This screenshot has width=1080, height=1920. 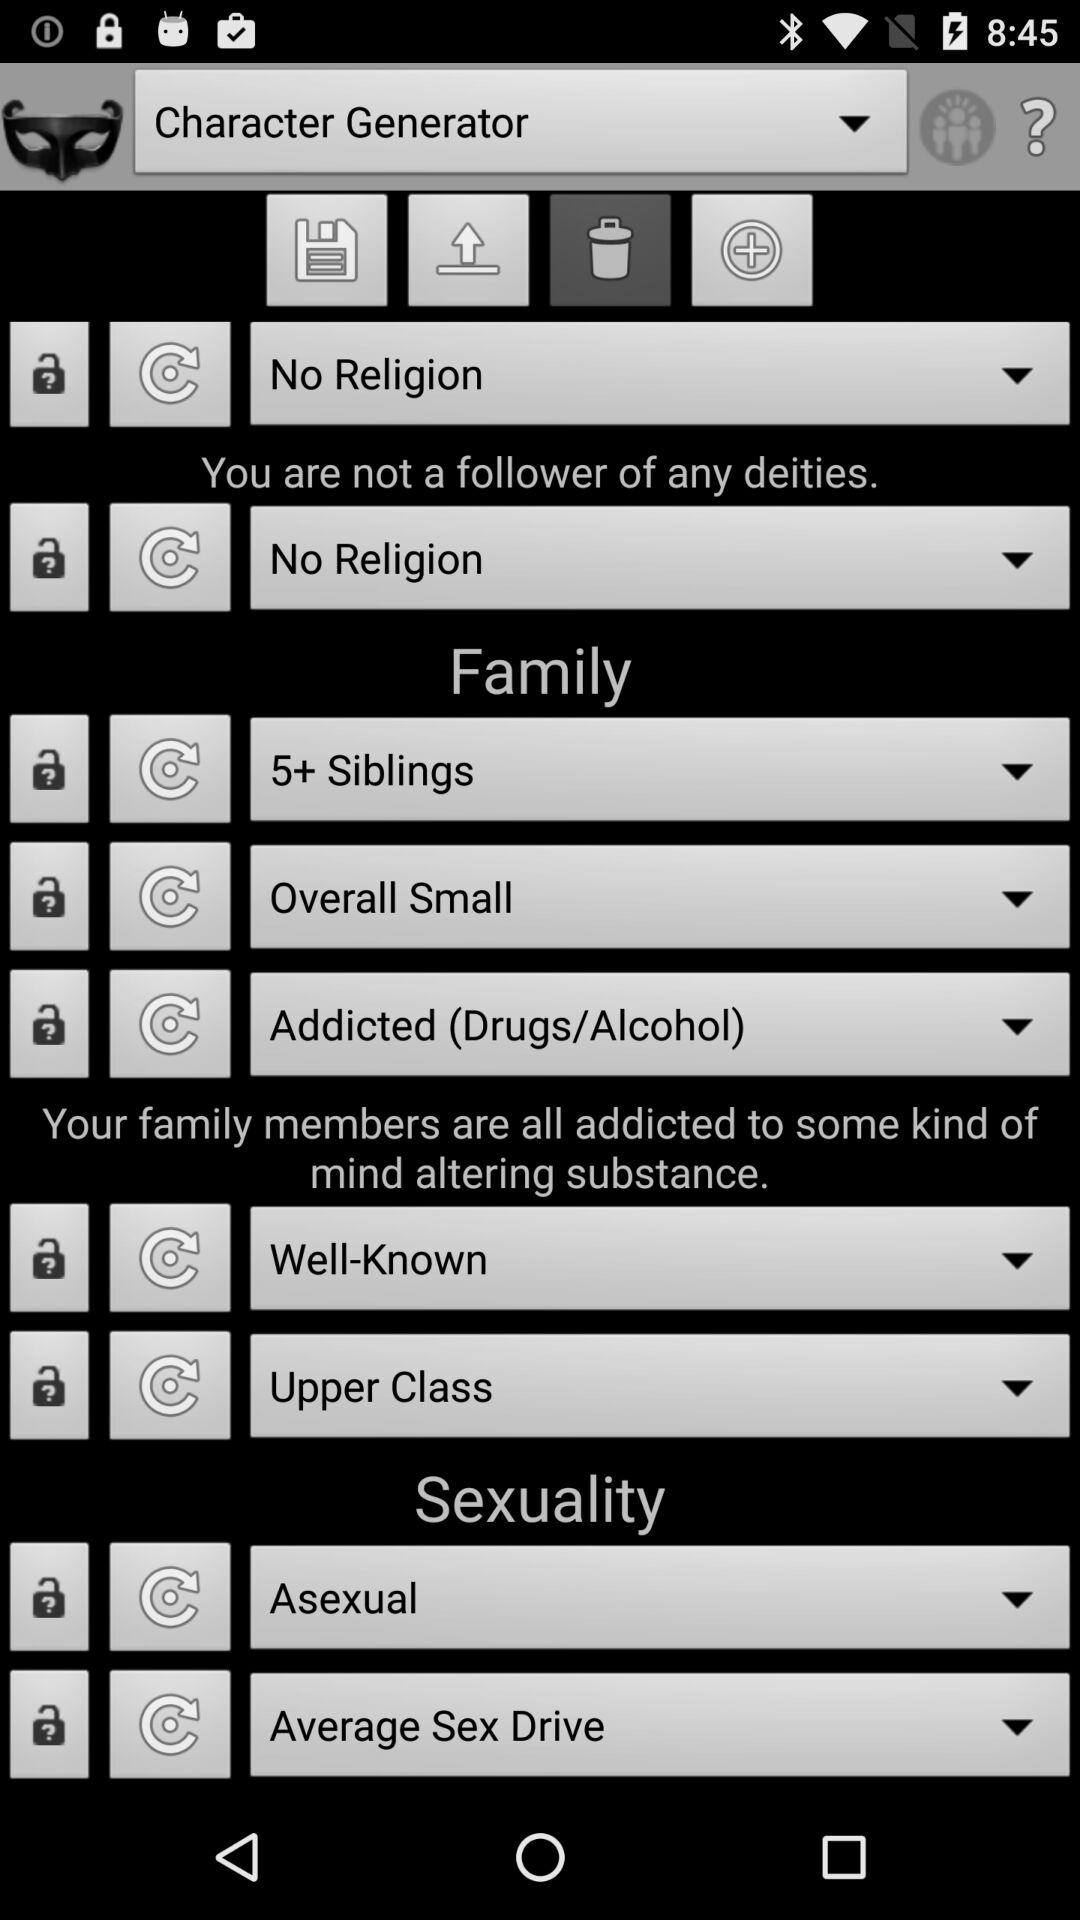 What do you see at coordinates (170, 563) in the screenshot?
I see `refresh button` at bounding box center [170, 563].